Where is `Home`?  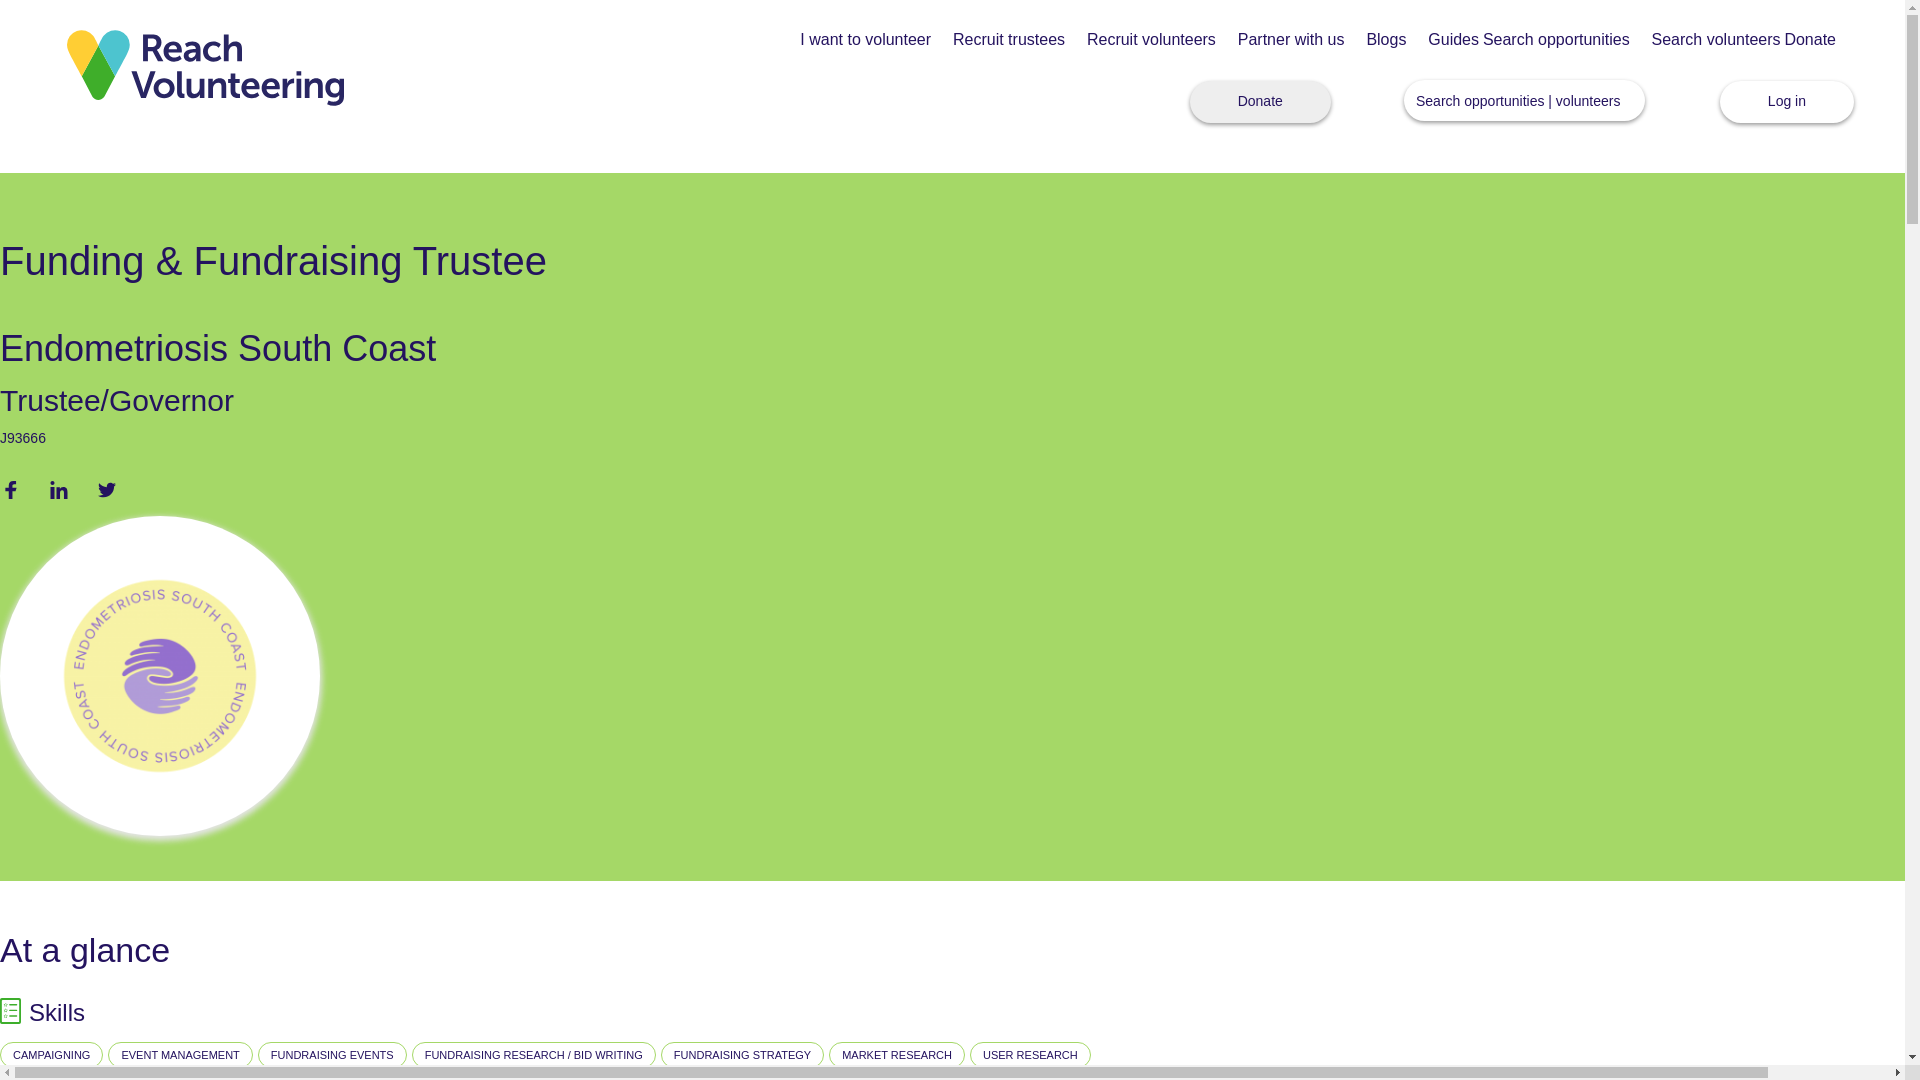
Home is located at coordinates (205, 66).